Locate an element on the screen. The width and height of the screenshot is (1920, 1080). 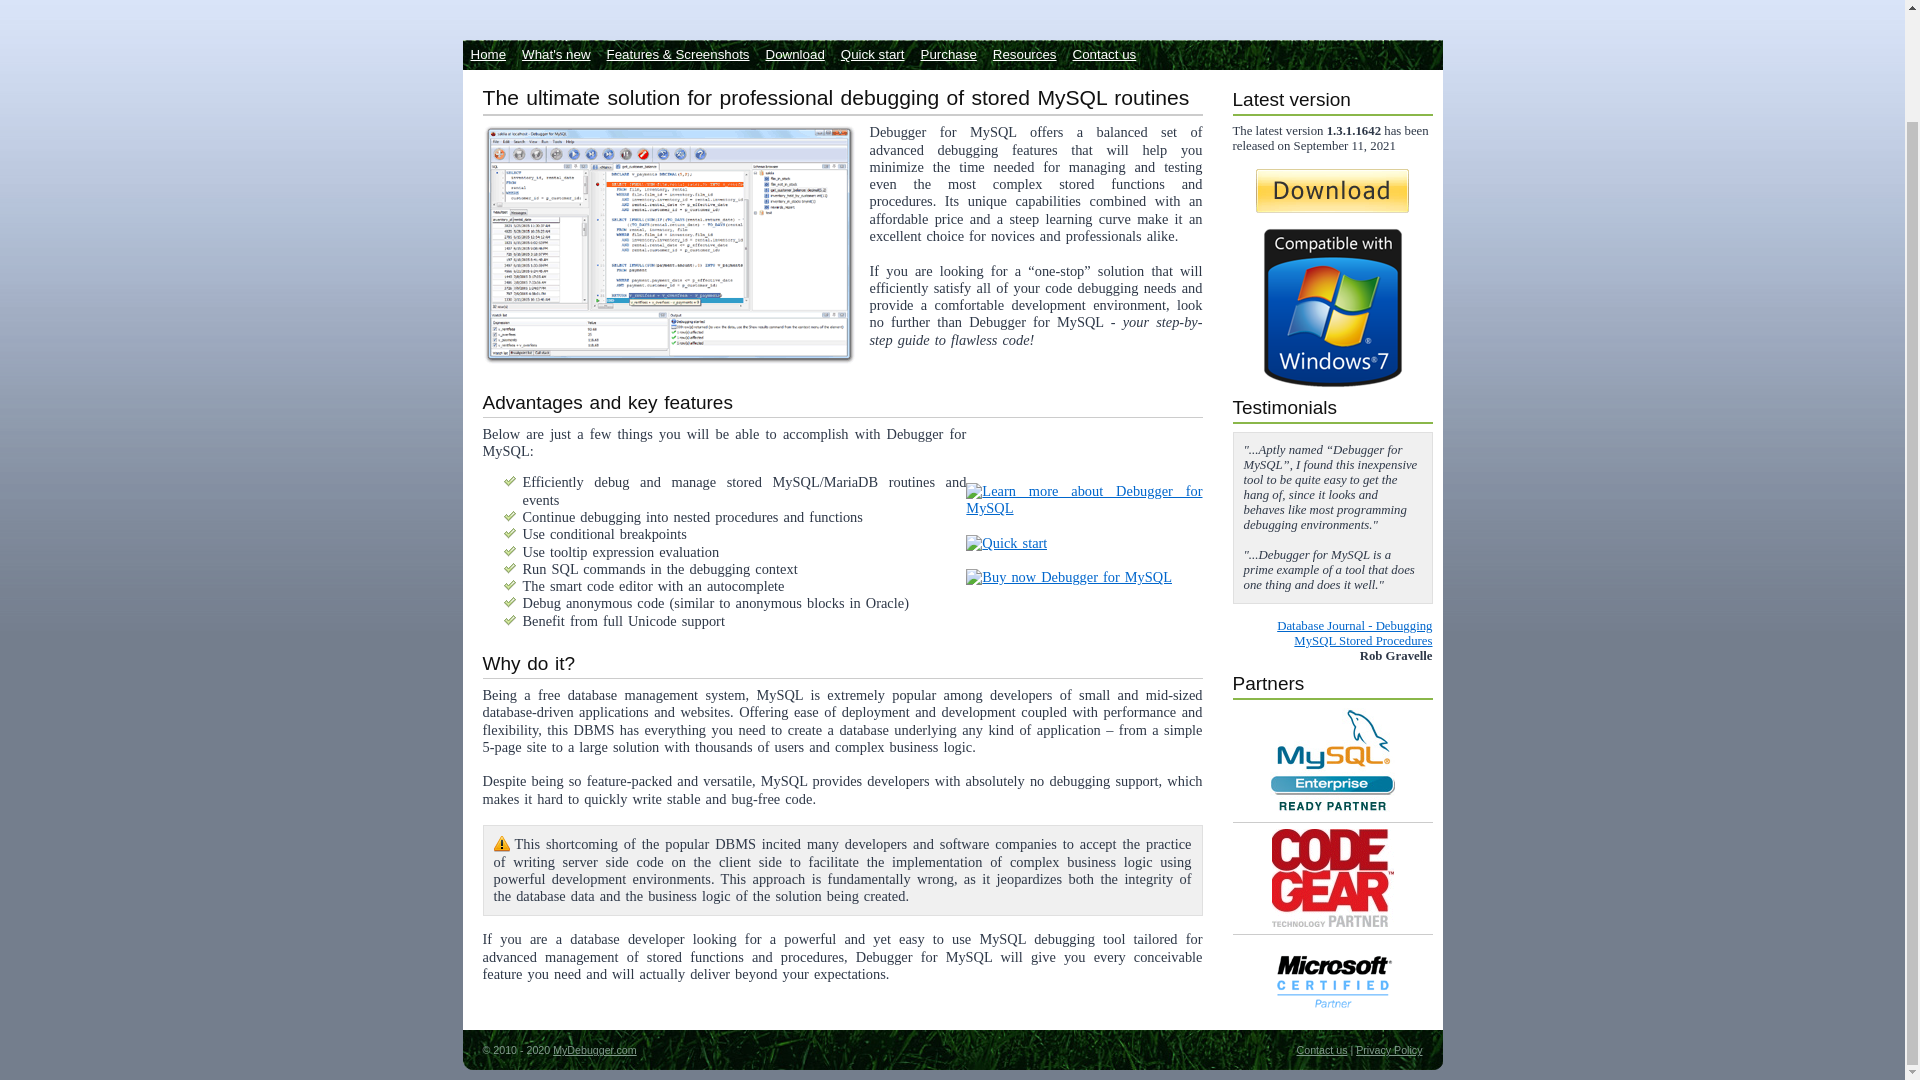
Database Journal - Debugging MySQL Stored Procedures is located at coordinates (1354, 633).